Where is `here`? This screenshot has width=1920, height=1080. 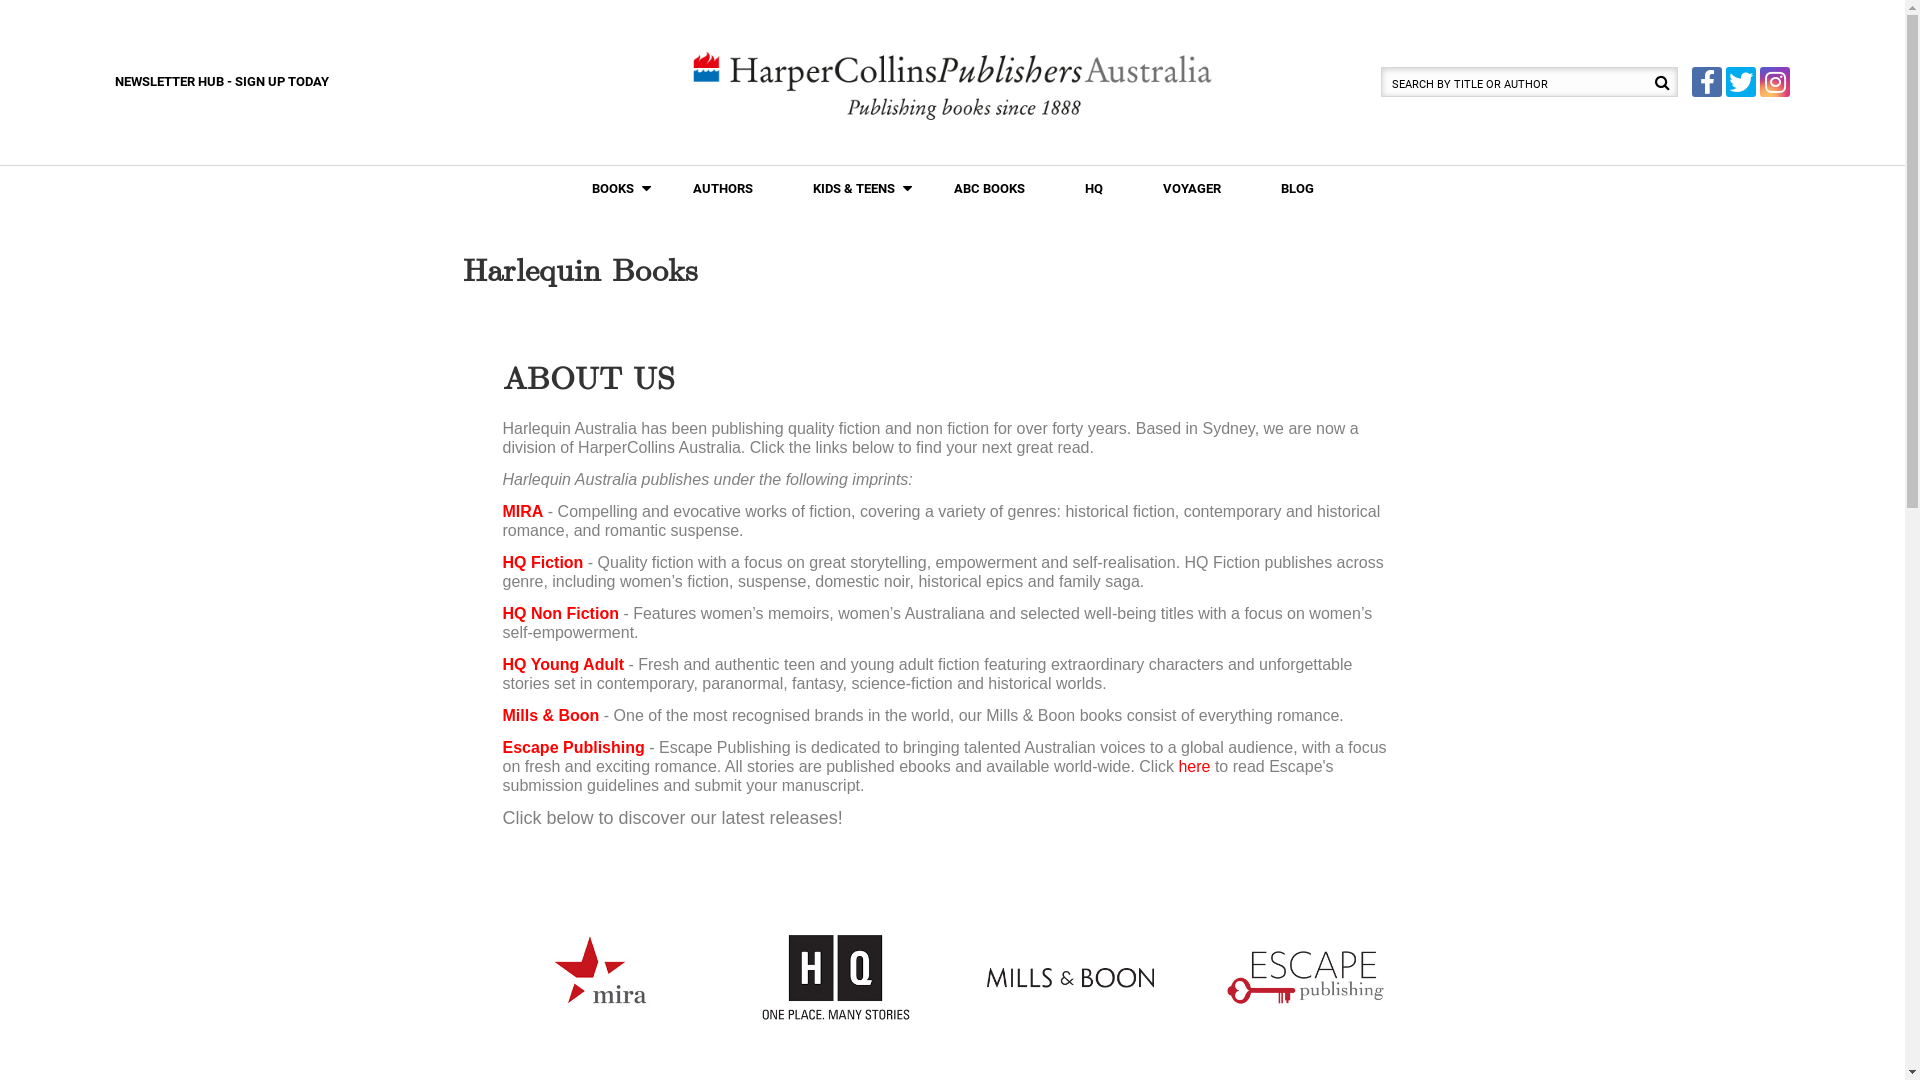
here is located at coordinates (1194, 766).